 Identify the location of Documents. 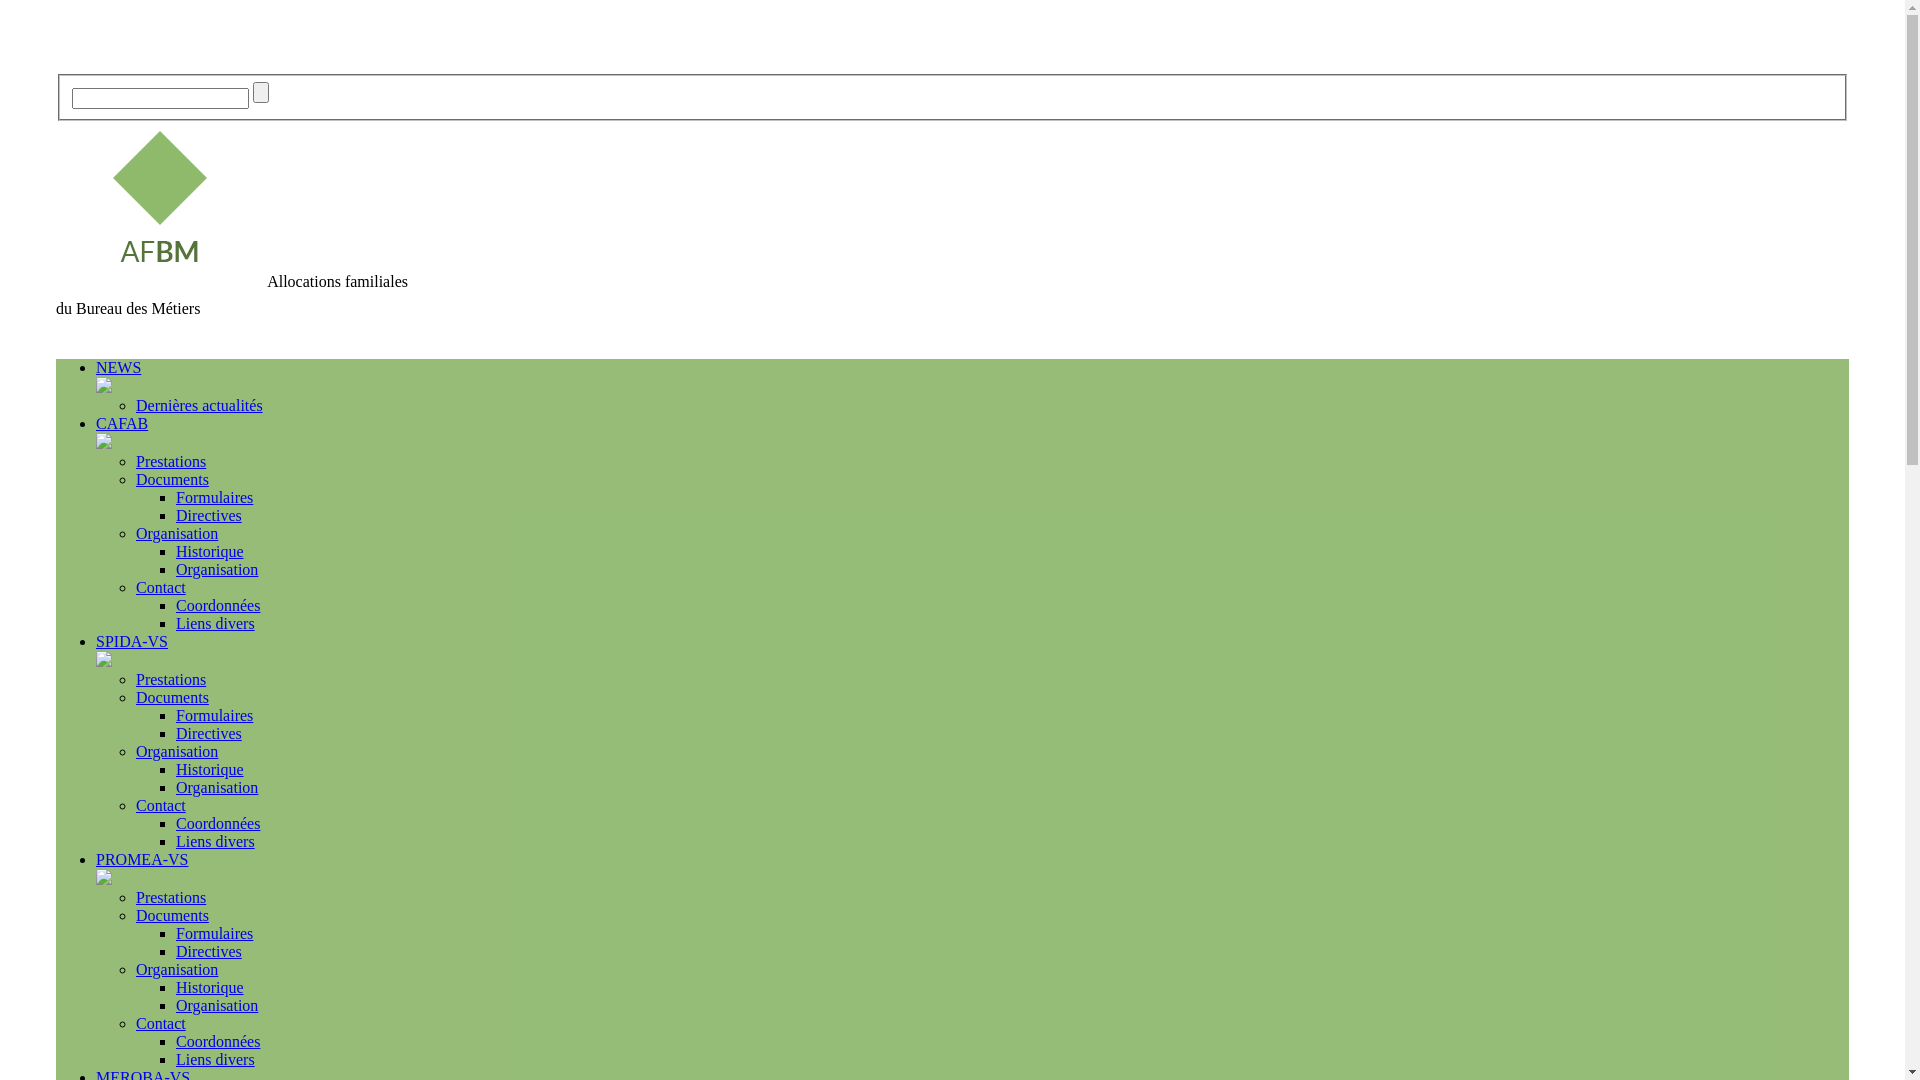
(172, 698).